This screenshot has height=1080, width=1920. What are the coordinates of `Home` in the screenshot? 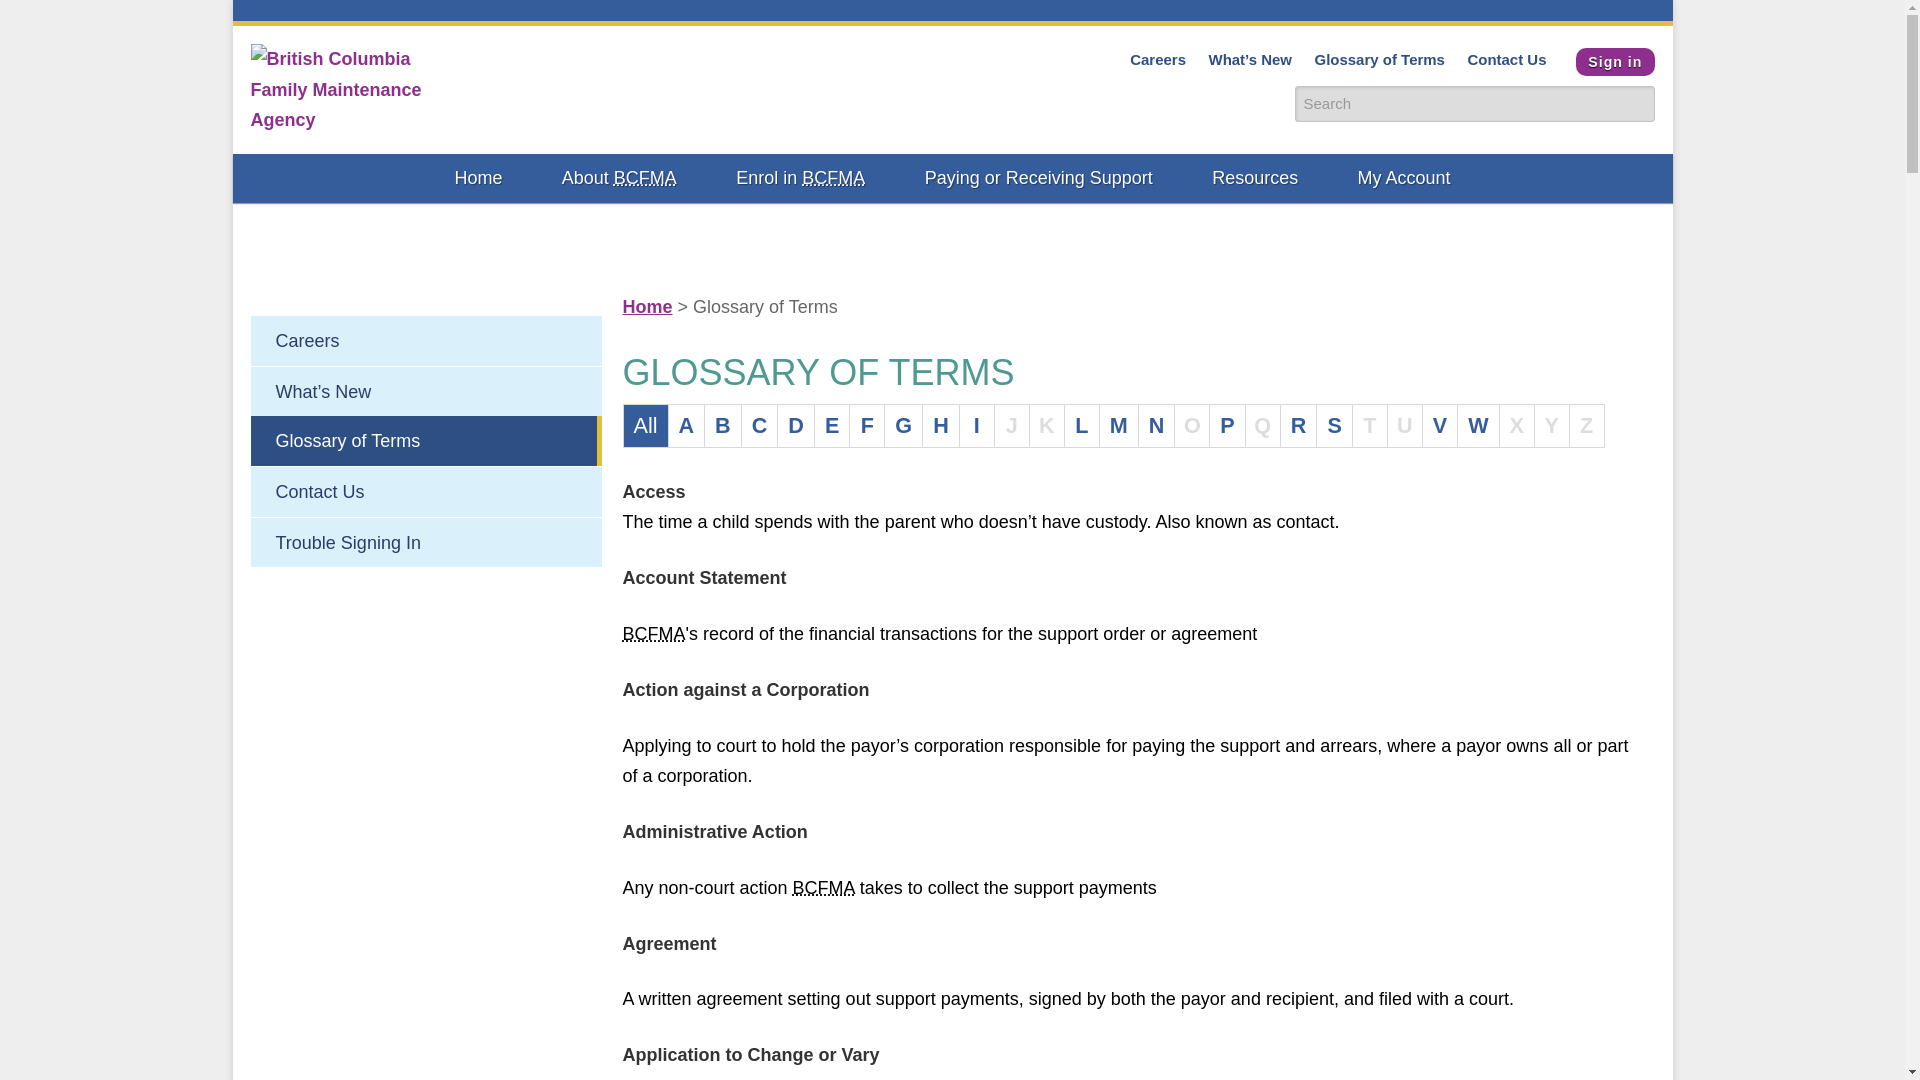 It's located at (478, 179).